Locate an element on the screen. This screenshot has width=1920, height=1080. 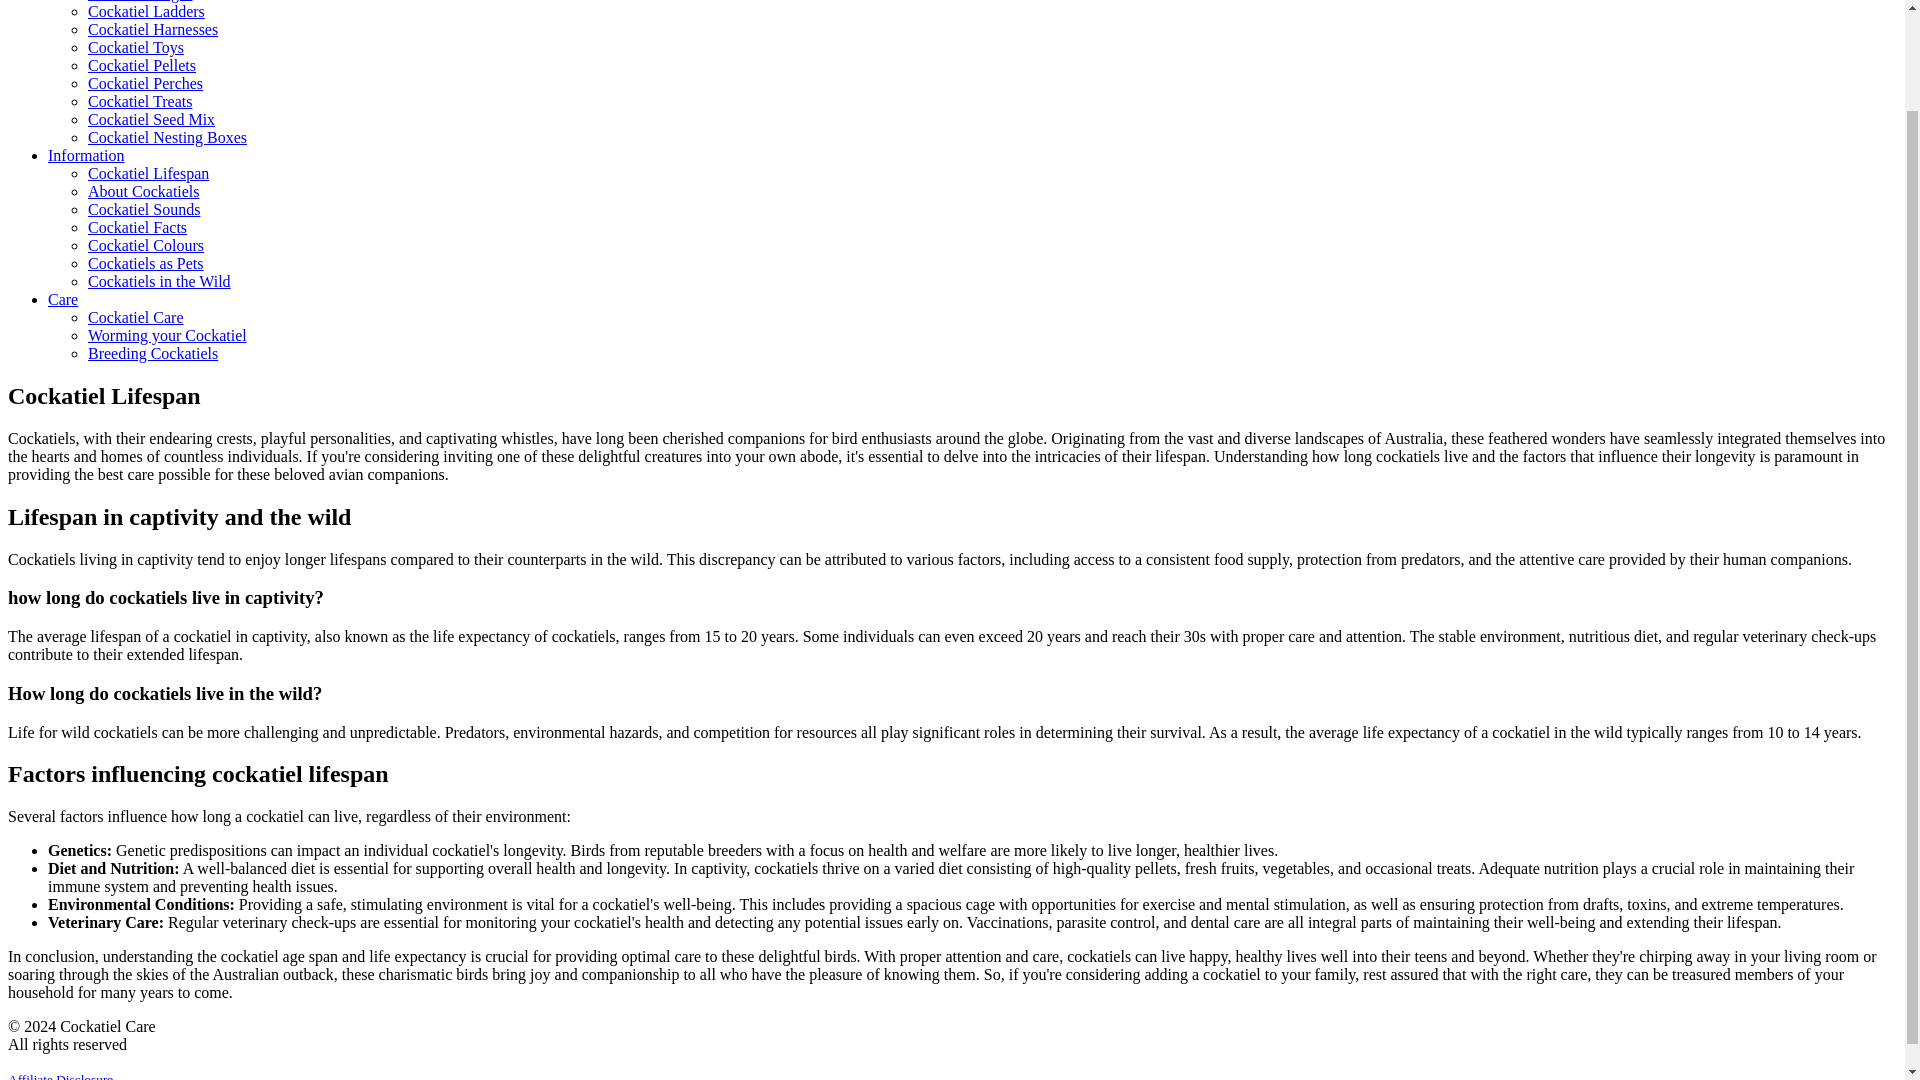
Cockatiel Seed Mix is located at coordinates (152, 120).